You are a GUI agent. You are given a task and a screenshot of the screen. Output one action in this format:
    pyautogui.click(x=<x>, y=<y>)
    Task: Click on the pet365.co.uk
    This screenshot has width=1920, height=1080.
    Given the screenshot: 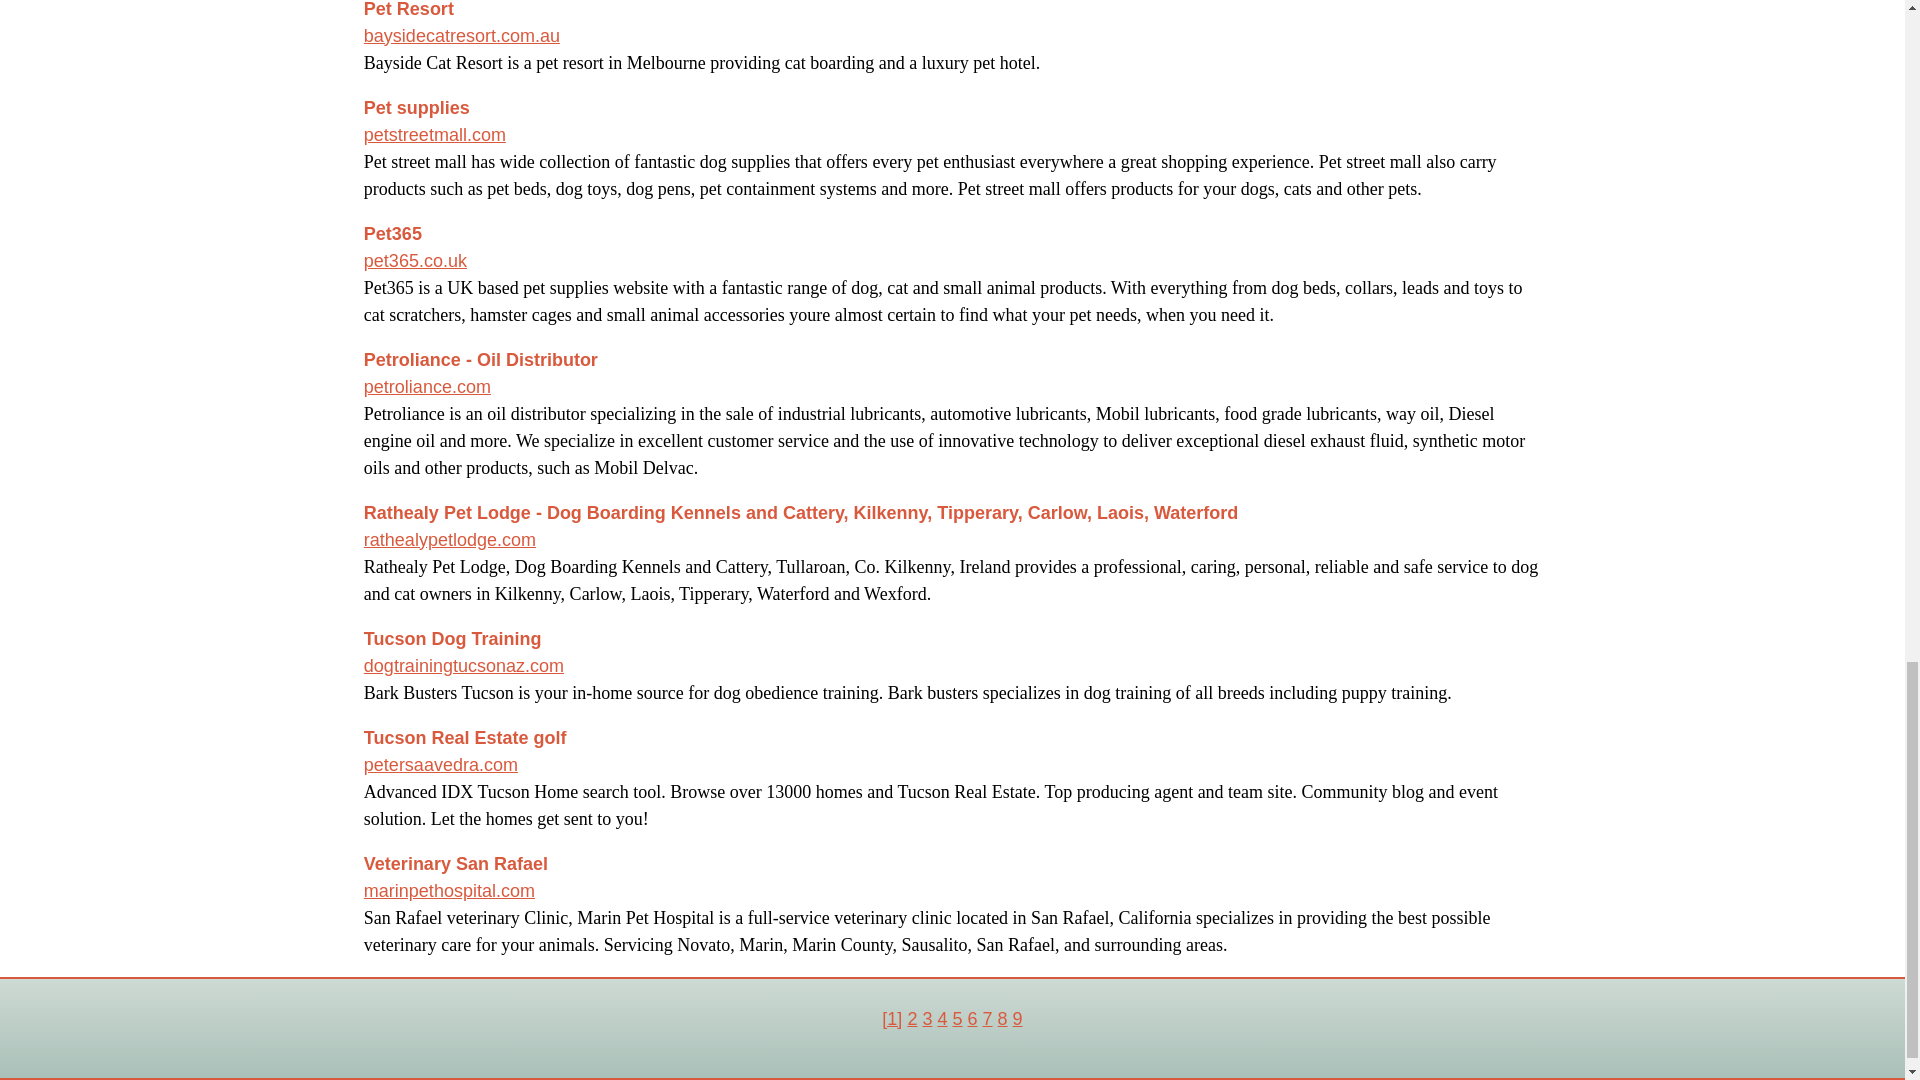 What is the action you would take?
    pyautogui.click(x=415, y=260)
    